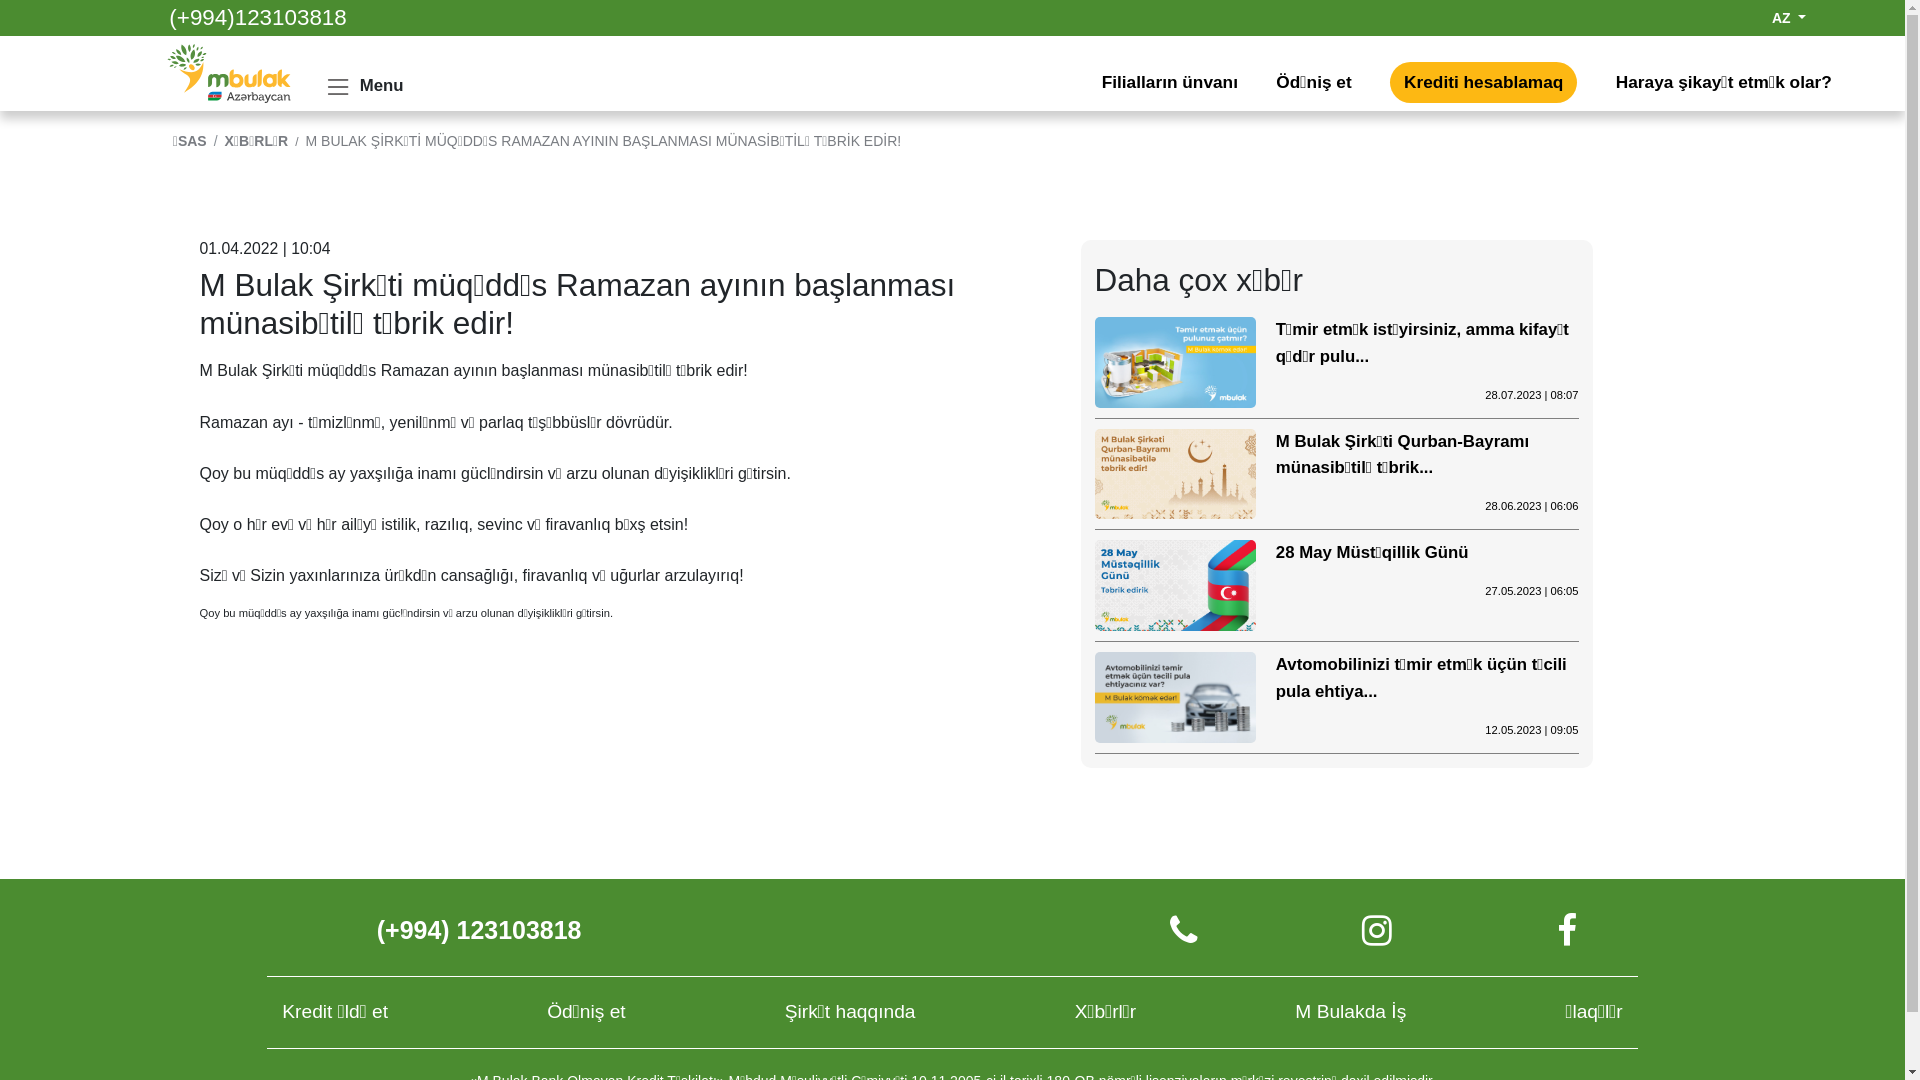 The image size is (1920, 1080). I want to click on (+994) 123103818, so click(480, 930).